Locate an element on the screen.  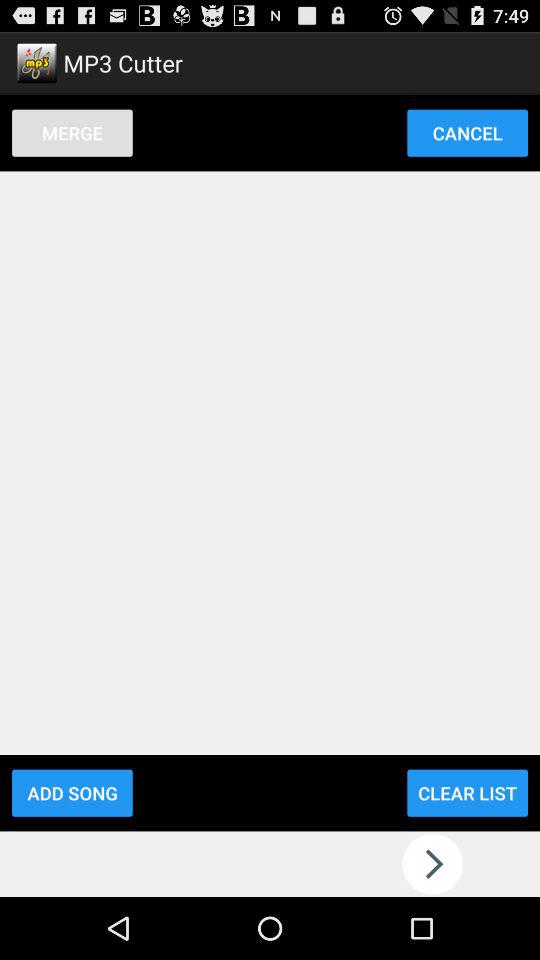
press button to the right of merge icon is located at coordinates (467, 132).